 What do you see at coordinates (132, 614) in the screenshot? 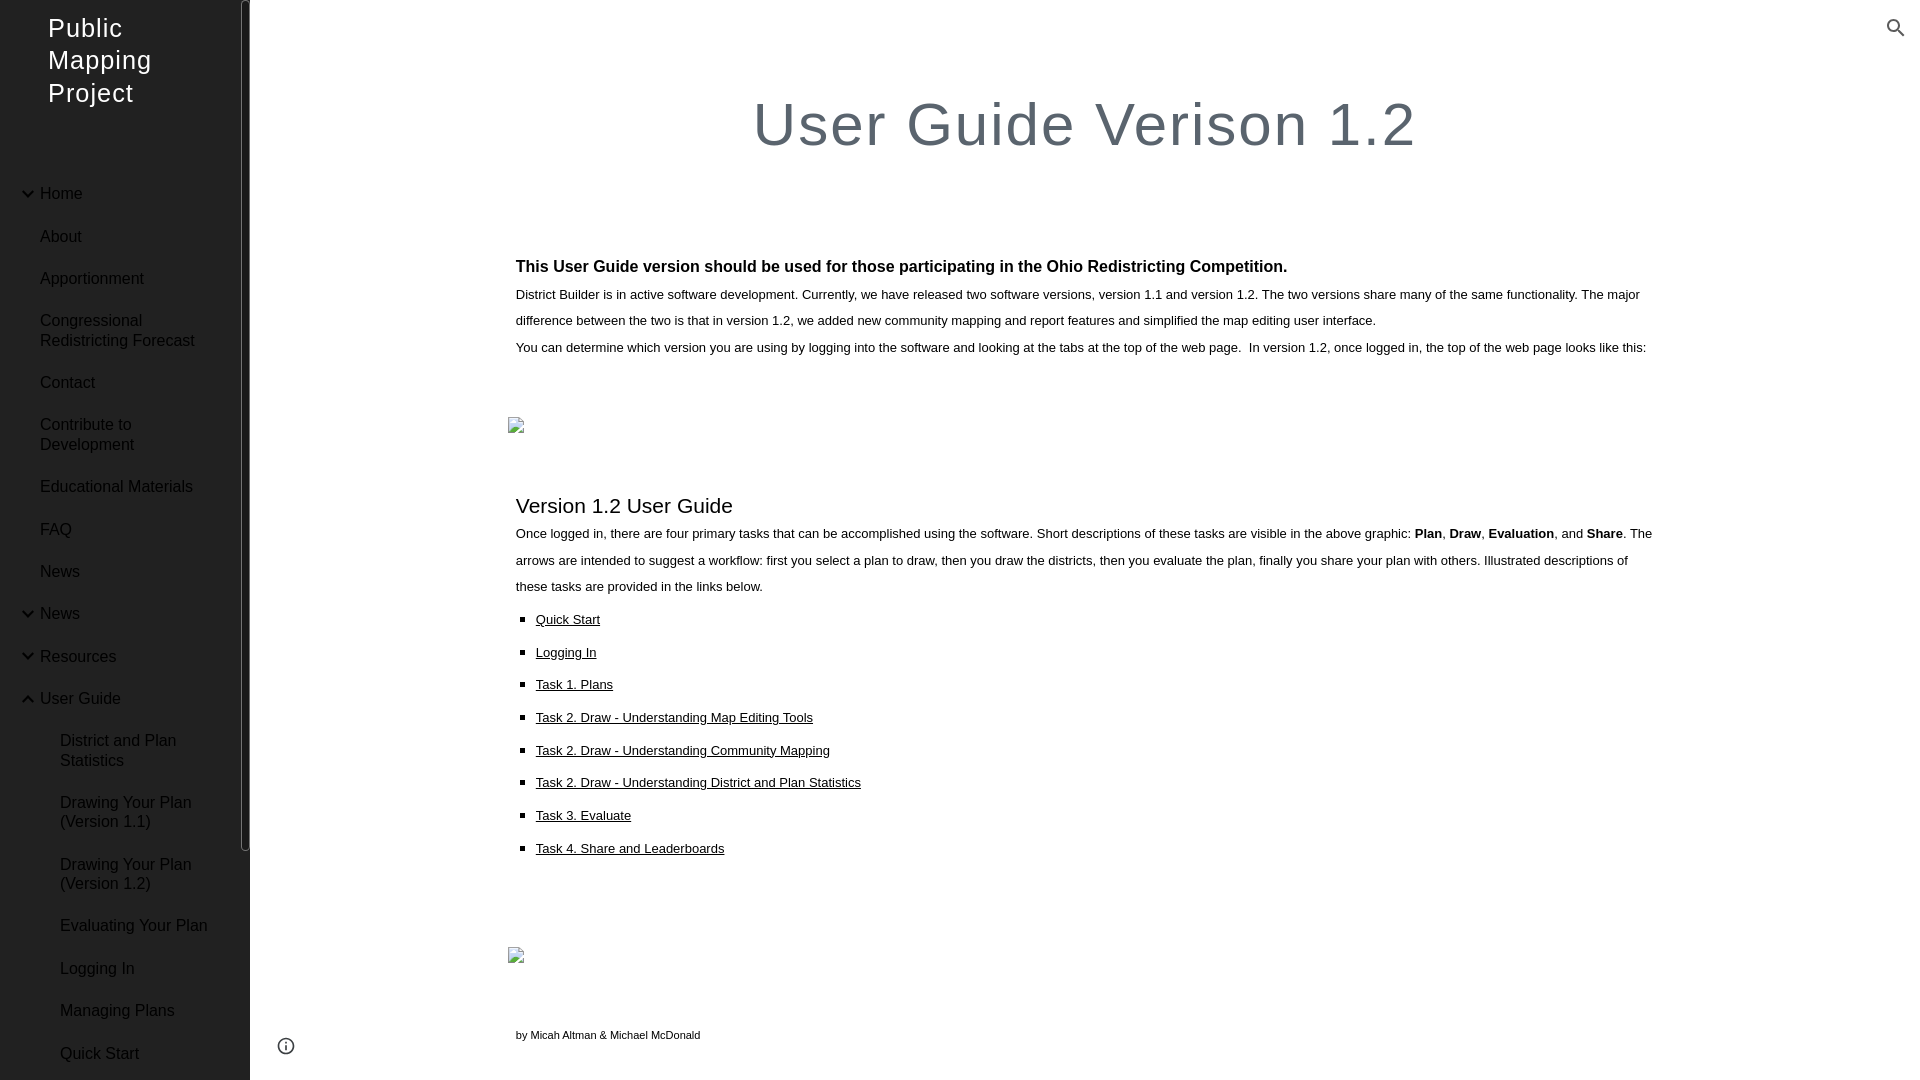
I see `News` at bounding box center [132, 614].